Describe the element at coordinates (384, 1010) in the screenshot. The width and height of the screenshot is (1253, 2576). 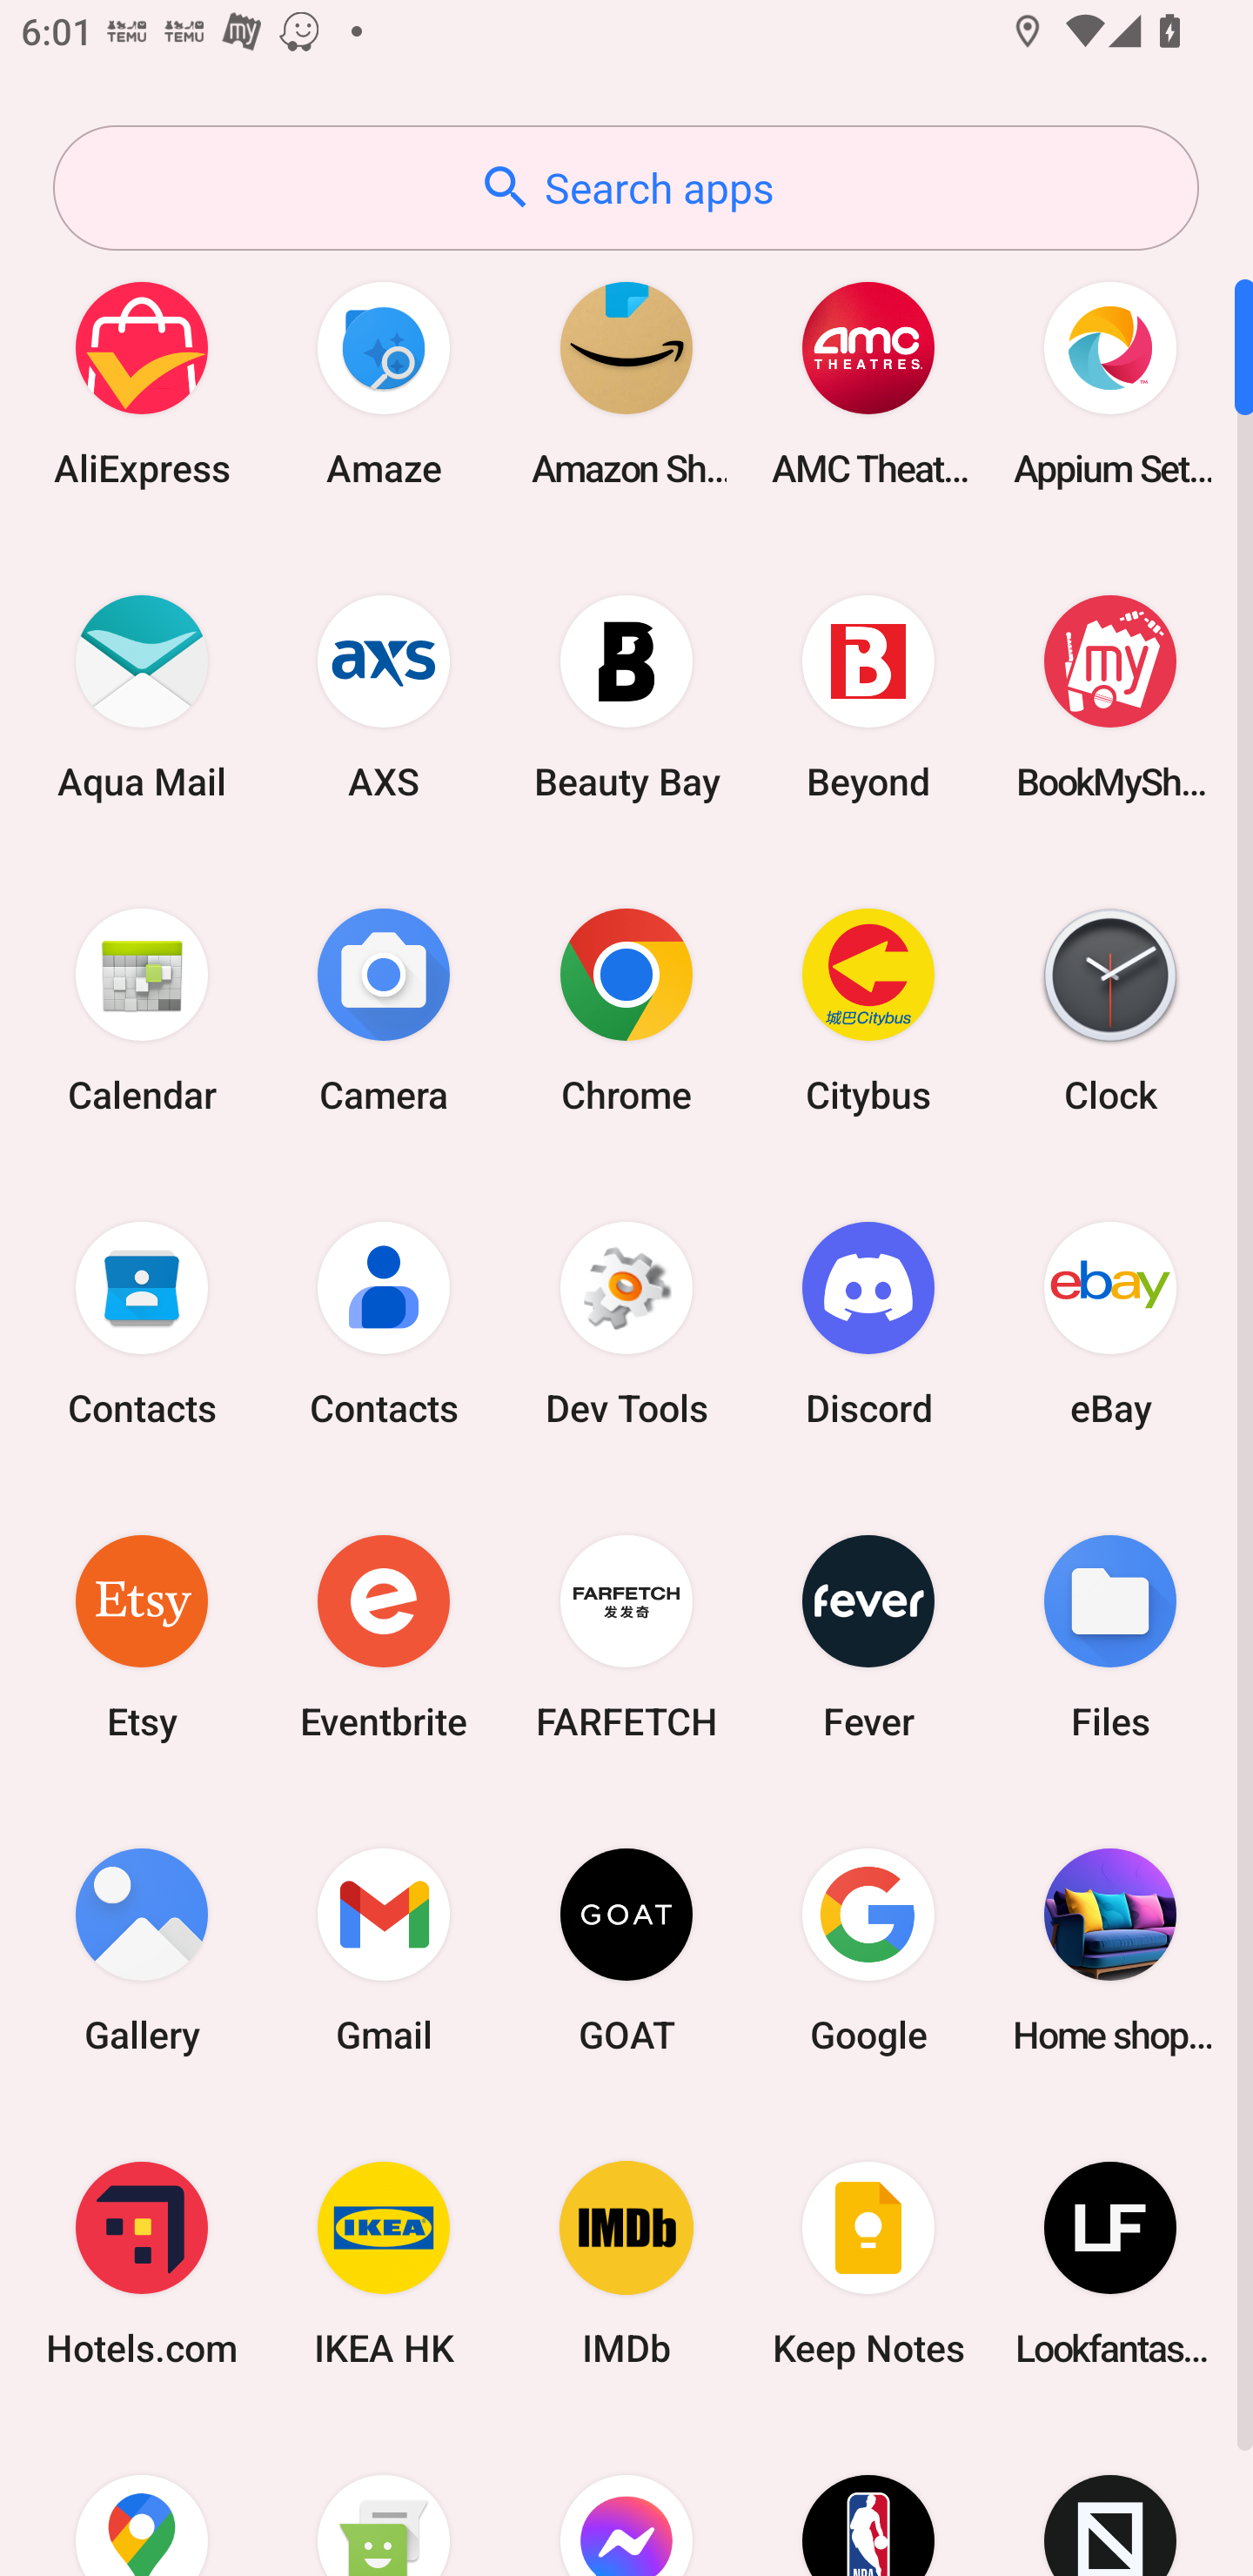
I see `Camera` at that location.